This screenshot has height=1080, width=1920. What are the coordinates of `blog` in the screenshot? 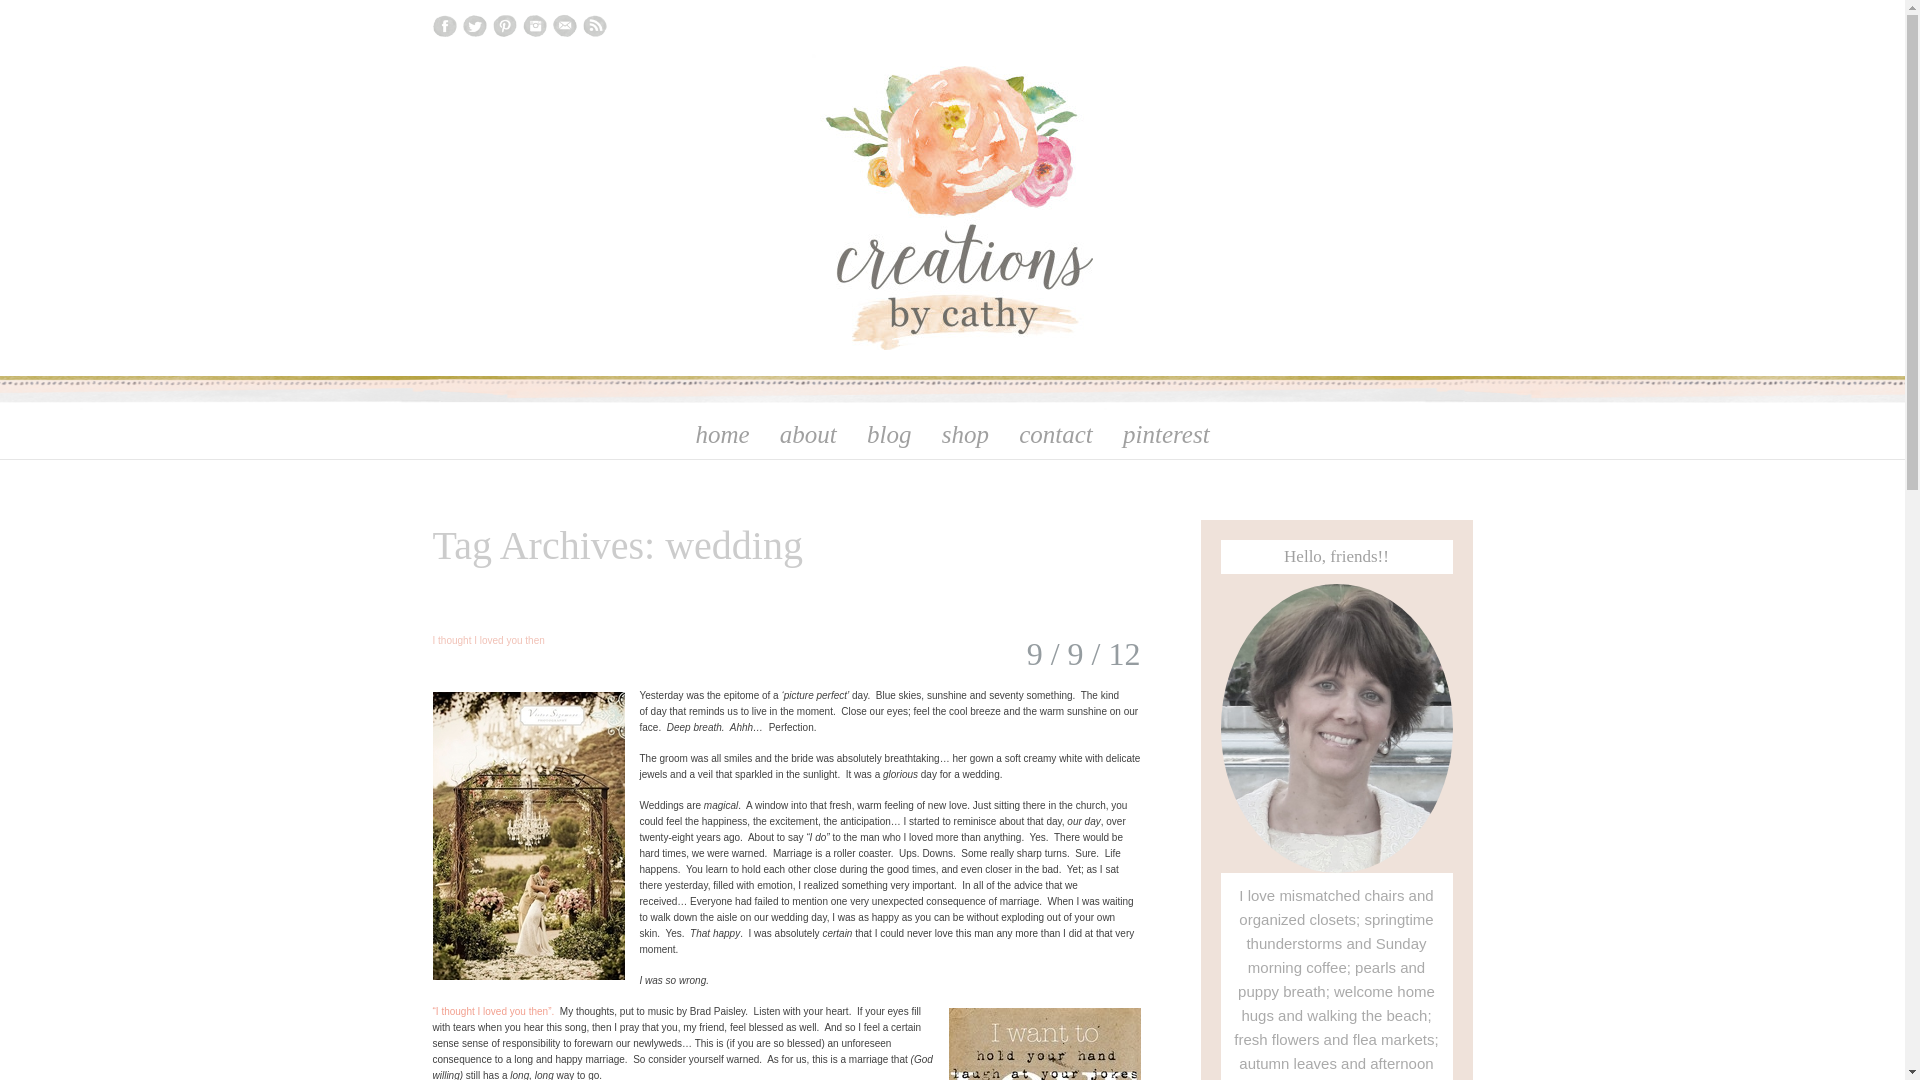 It's located at (888, 434).